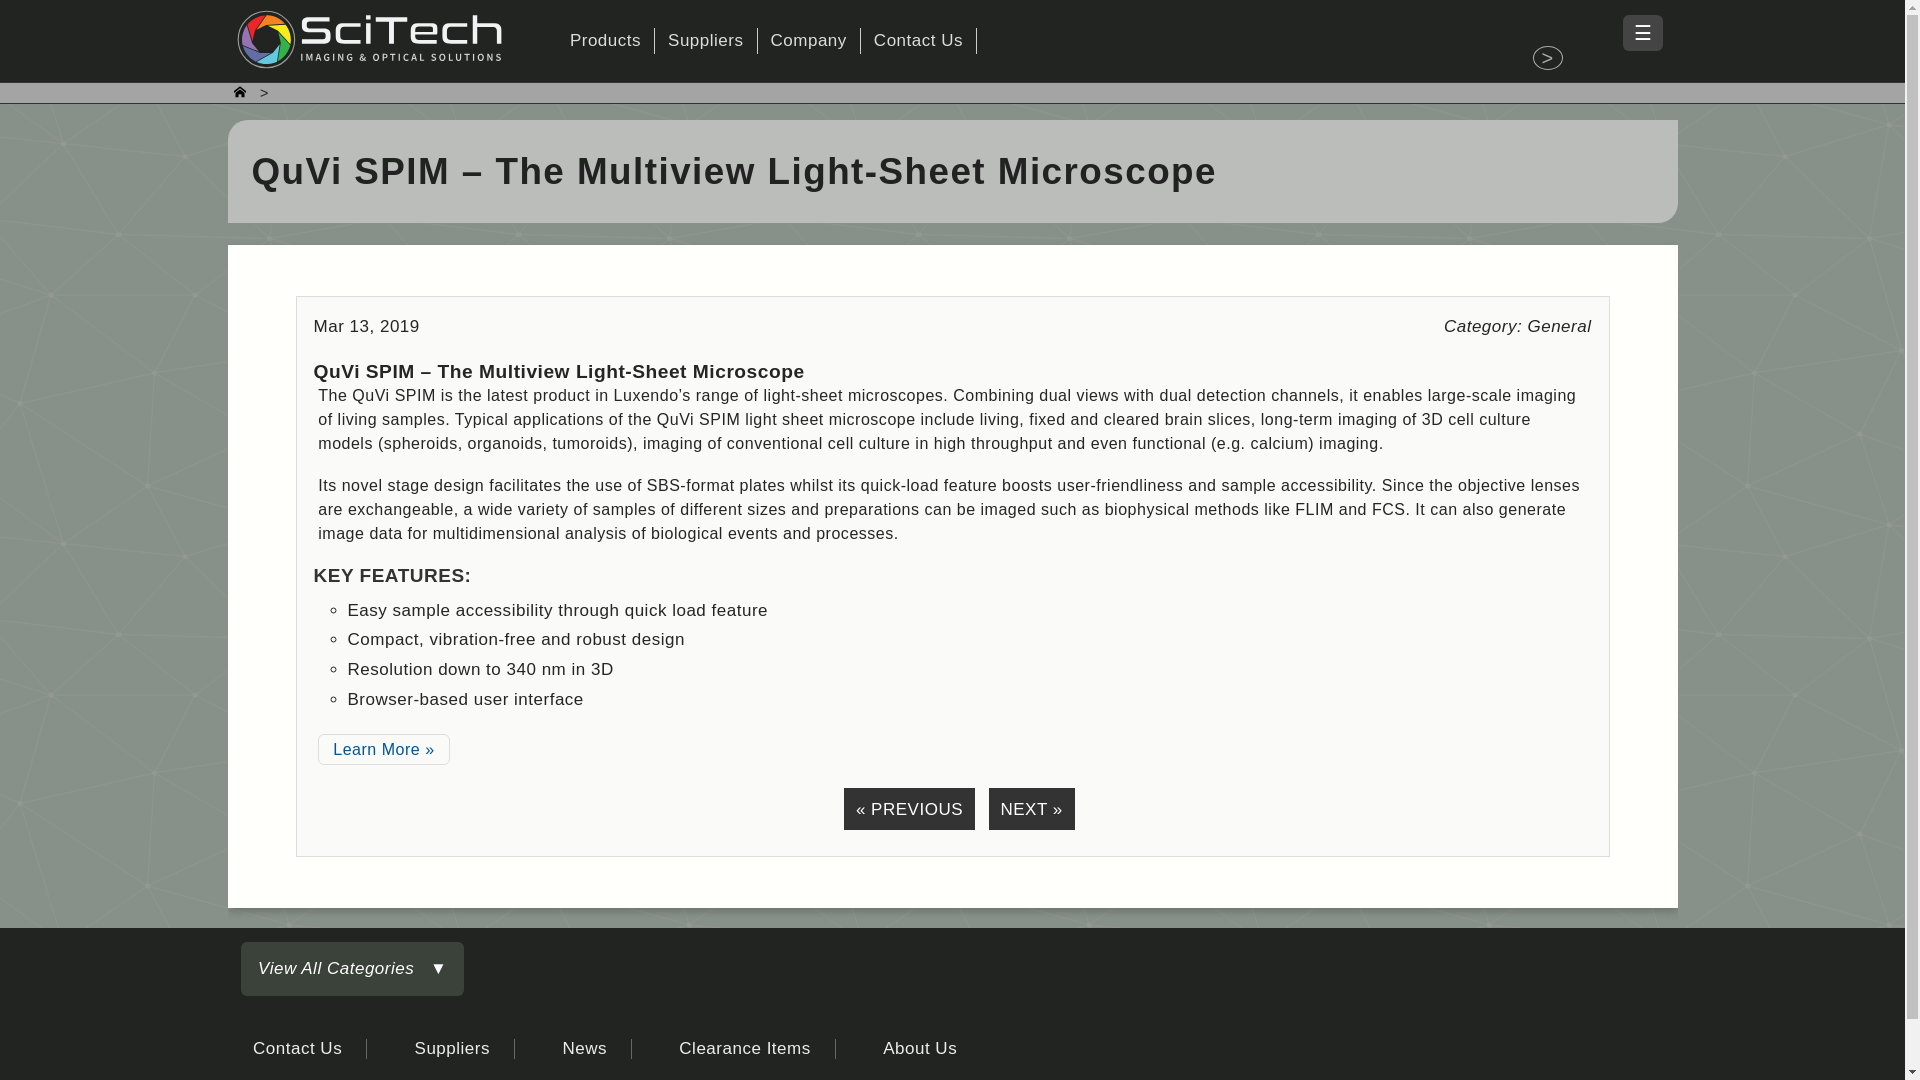  I want to click on Home, so click(1547, 58).